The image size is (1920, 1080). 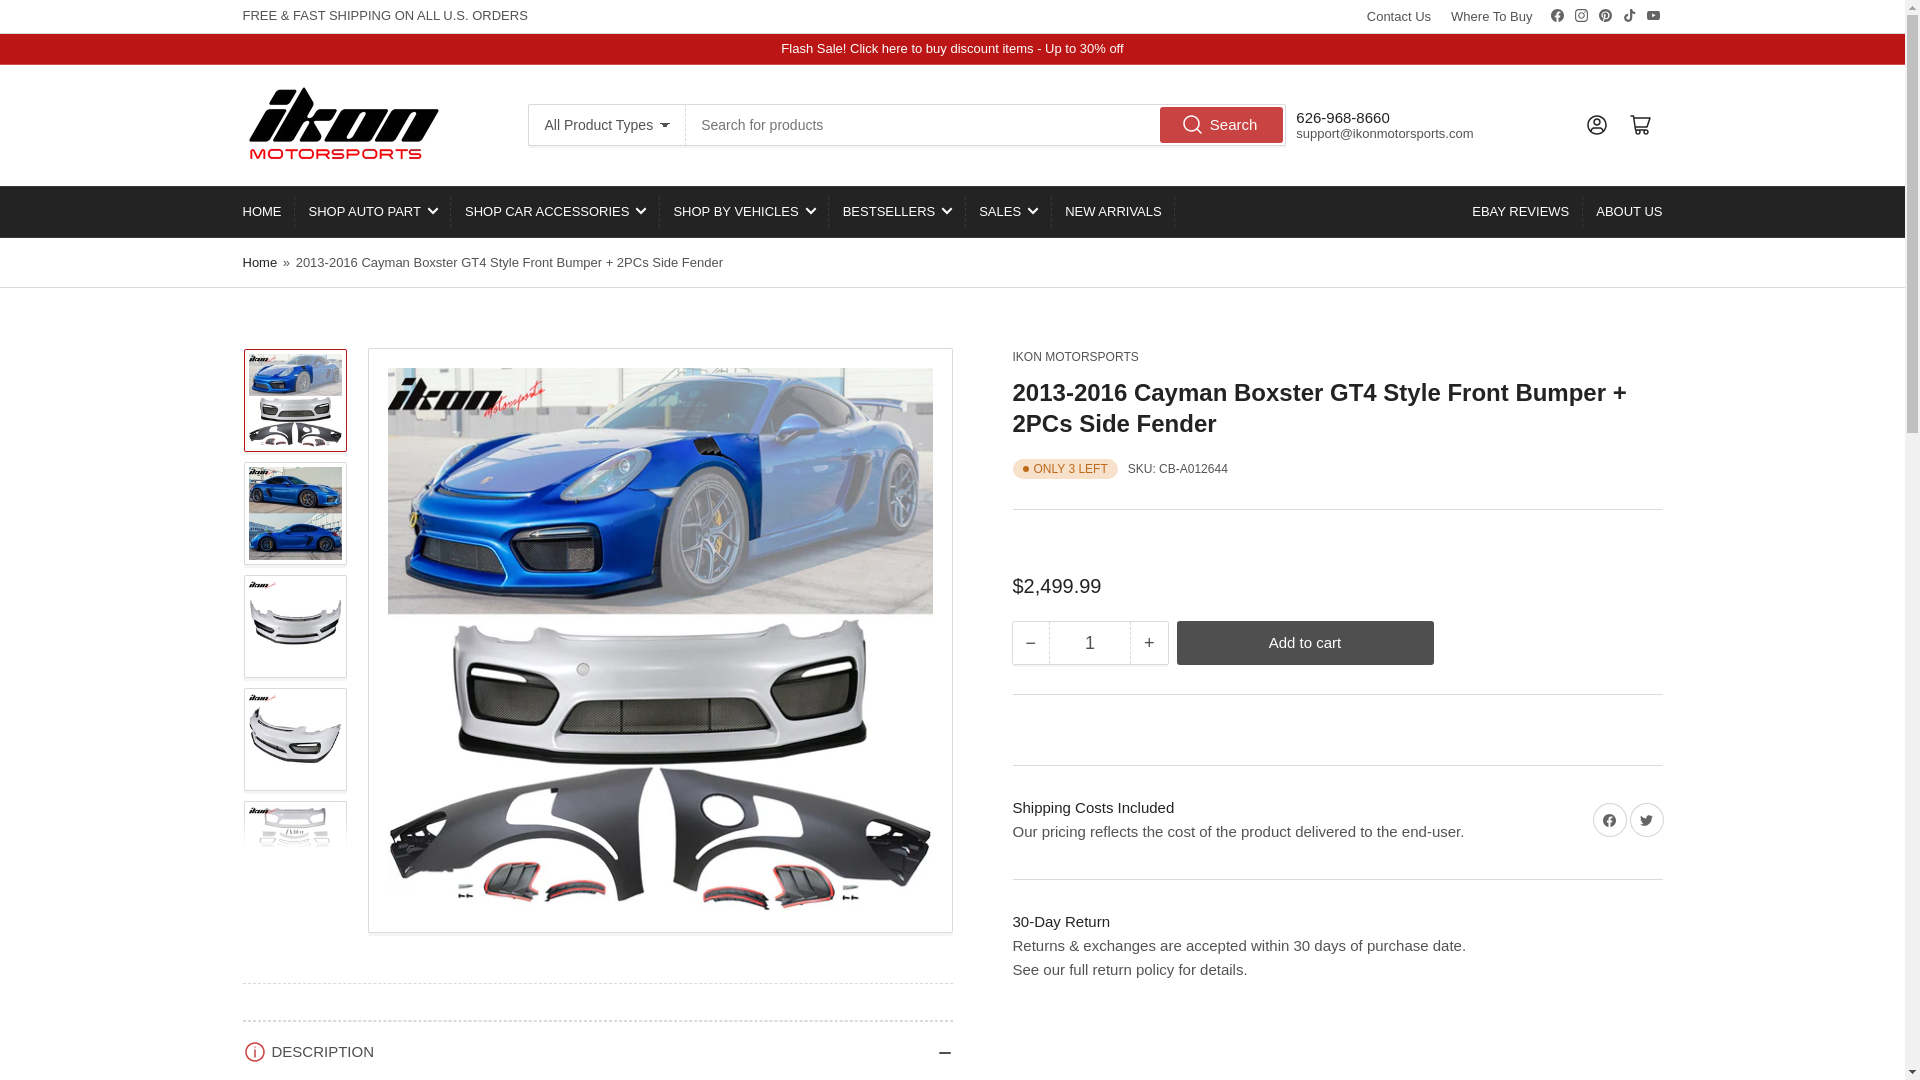 I want to click on Open mini cart, so click(x=1640, y=124).